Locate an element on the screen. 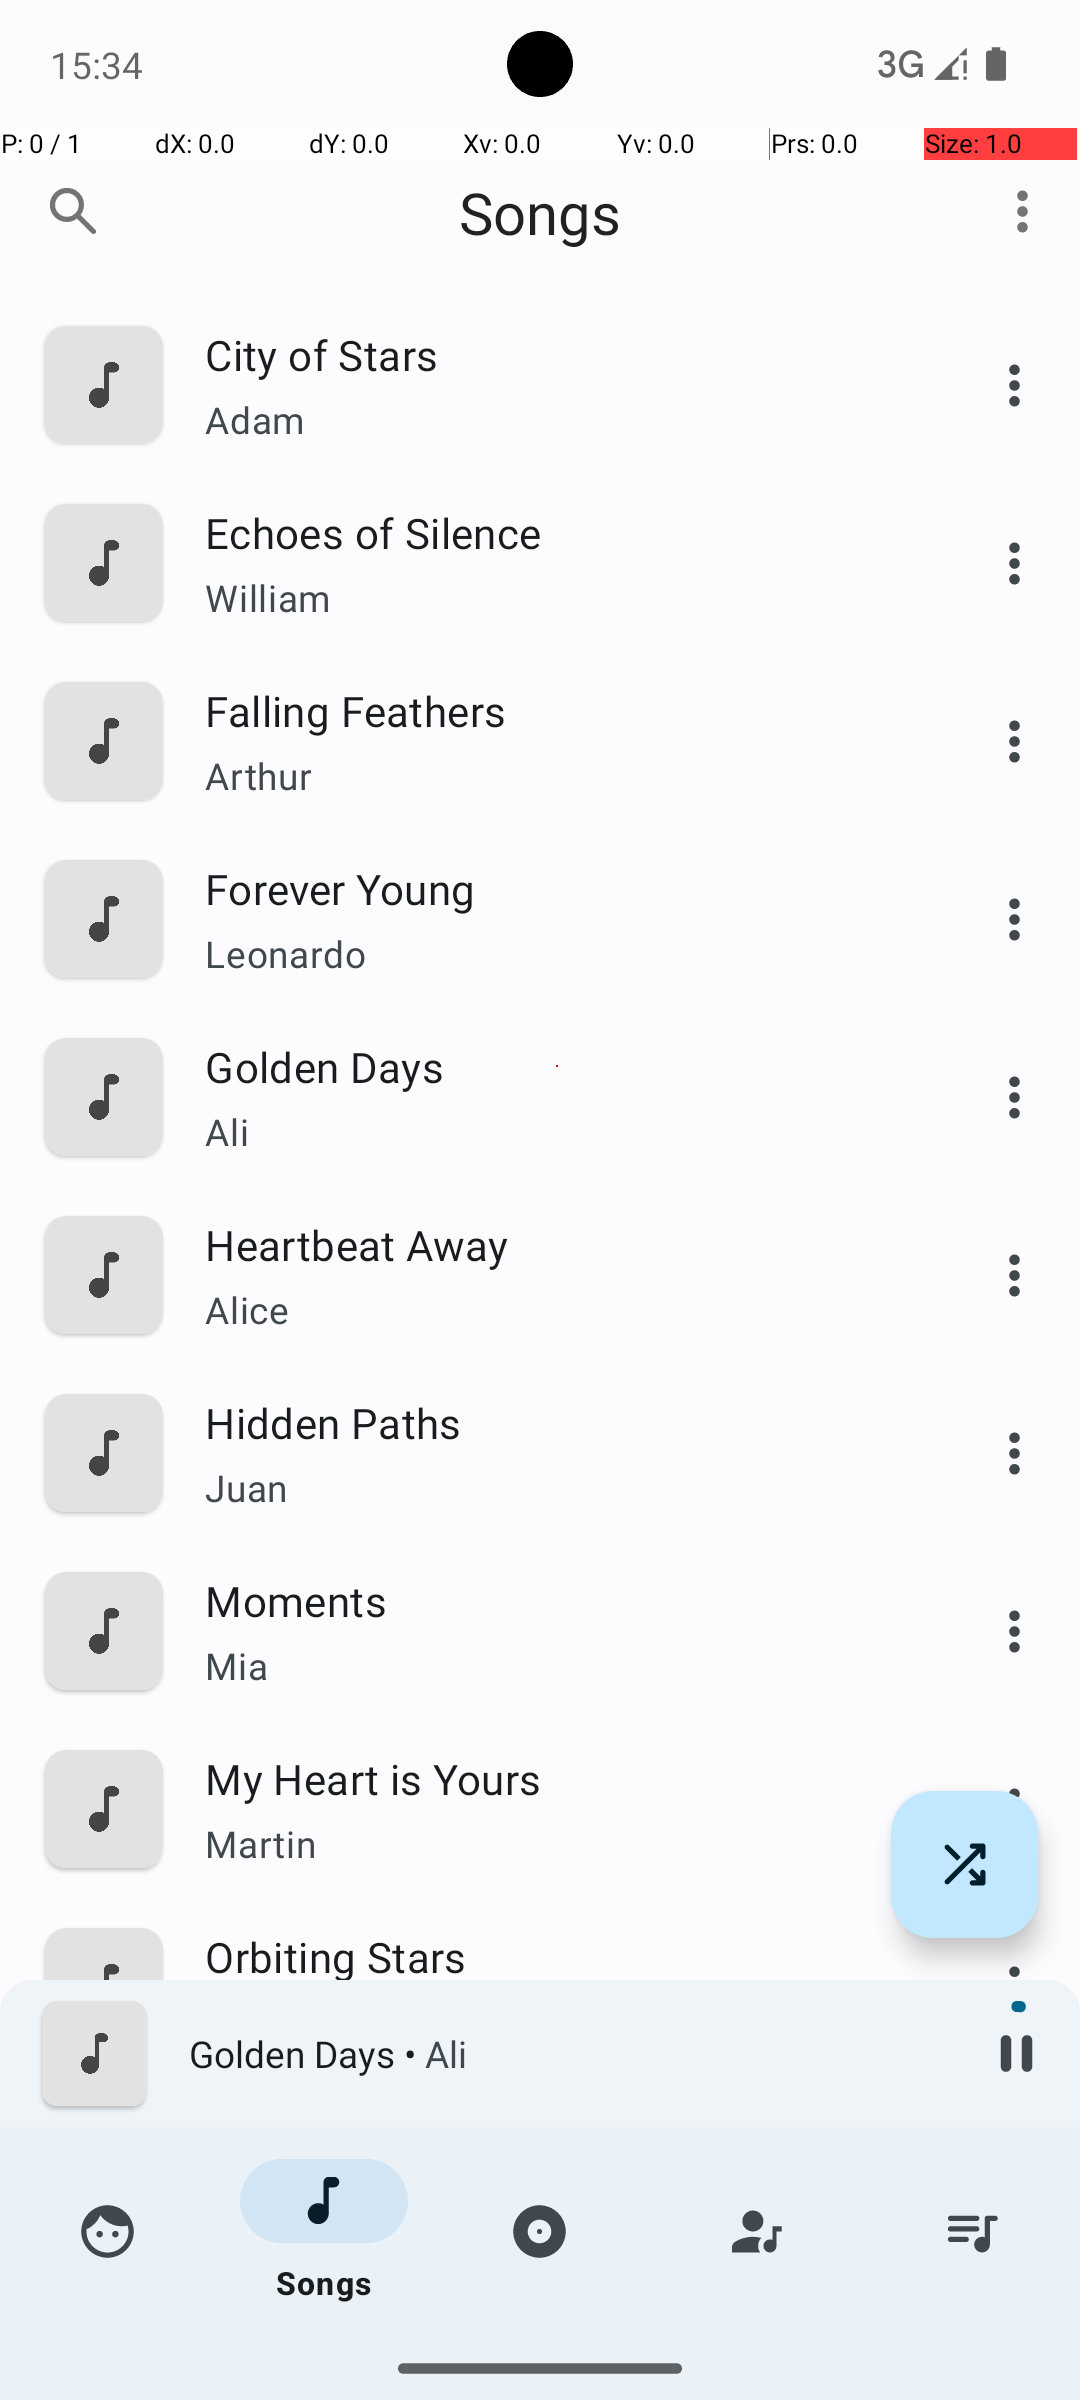 This screenshot has height=2400, width=1080. Alice is located at coordinates (557, 1310).